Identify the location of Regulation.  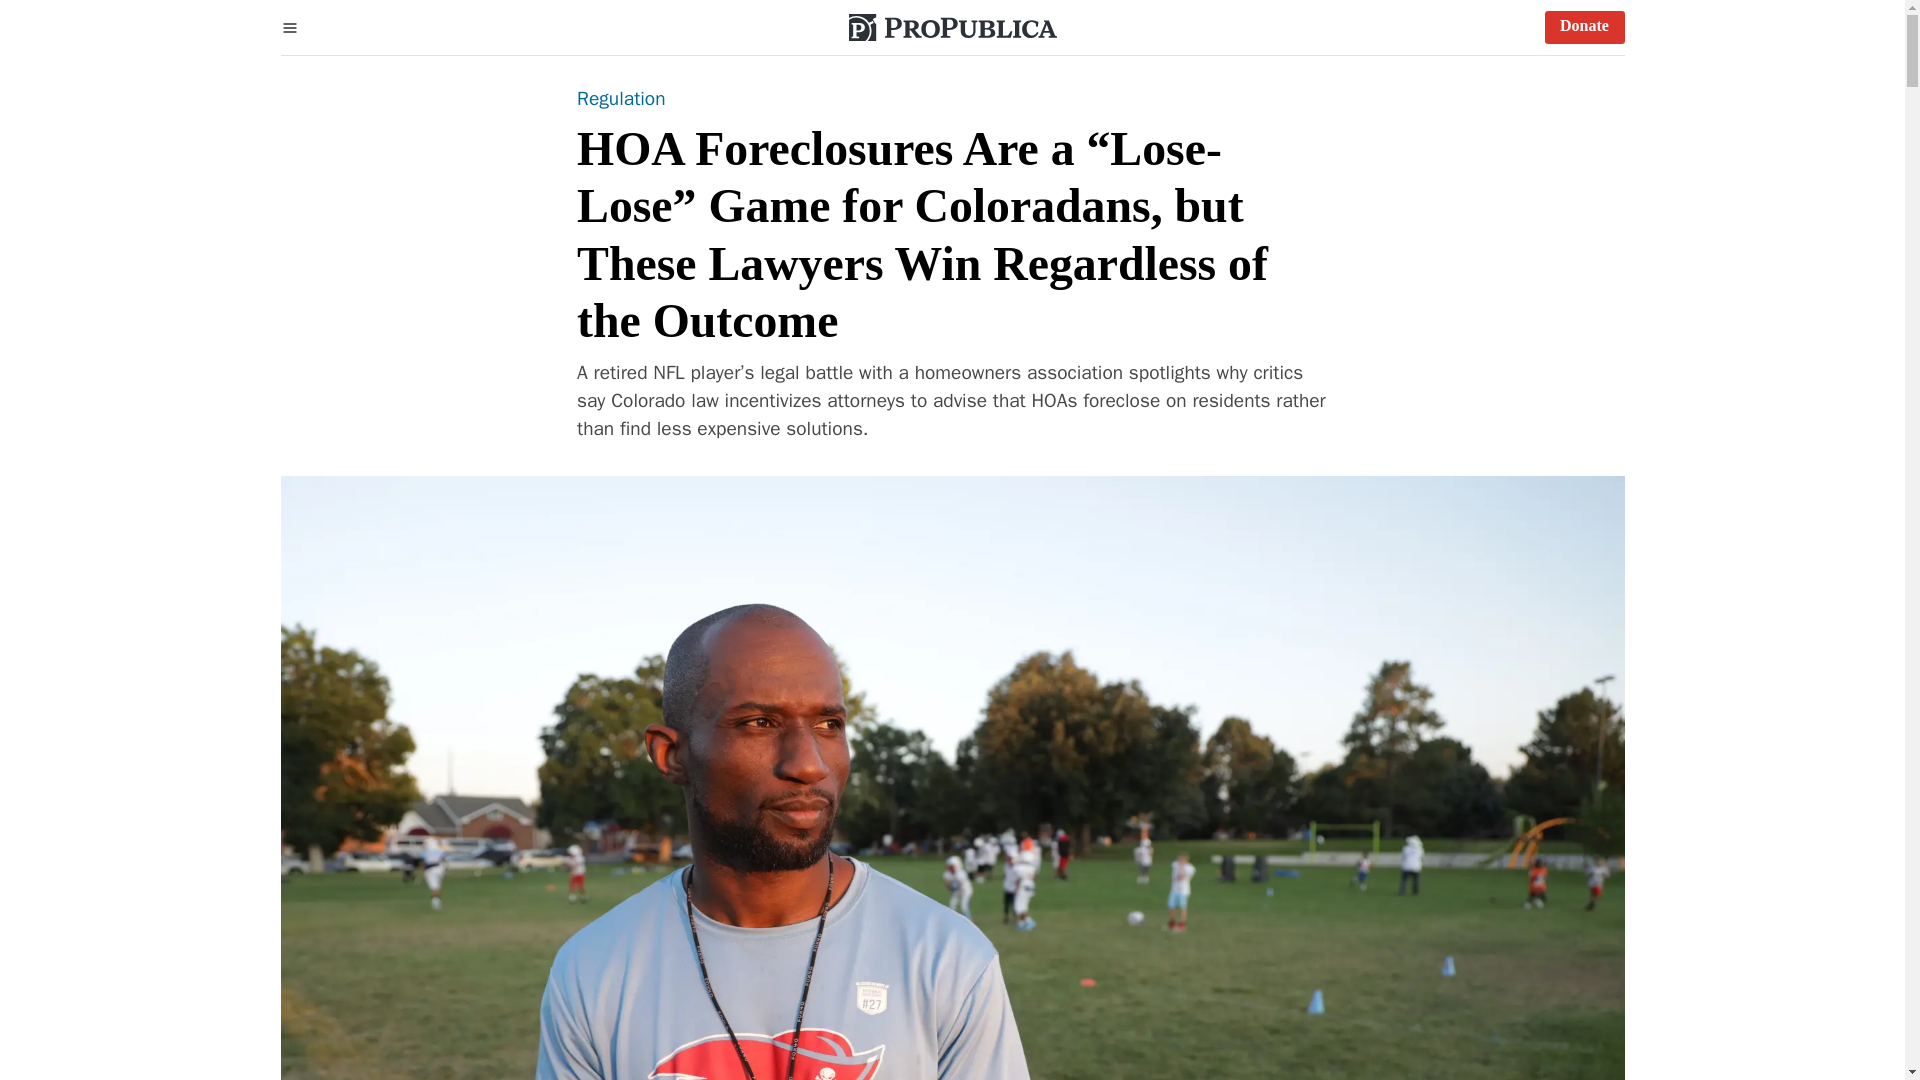
(622, 99).